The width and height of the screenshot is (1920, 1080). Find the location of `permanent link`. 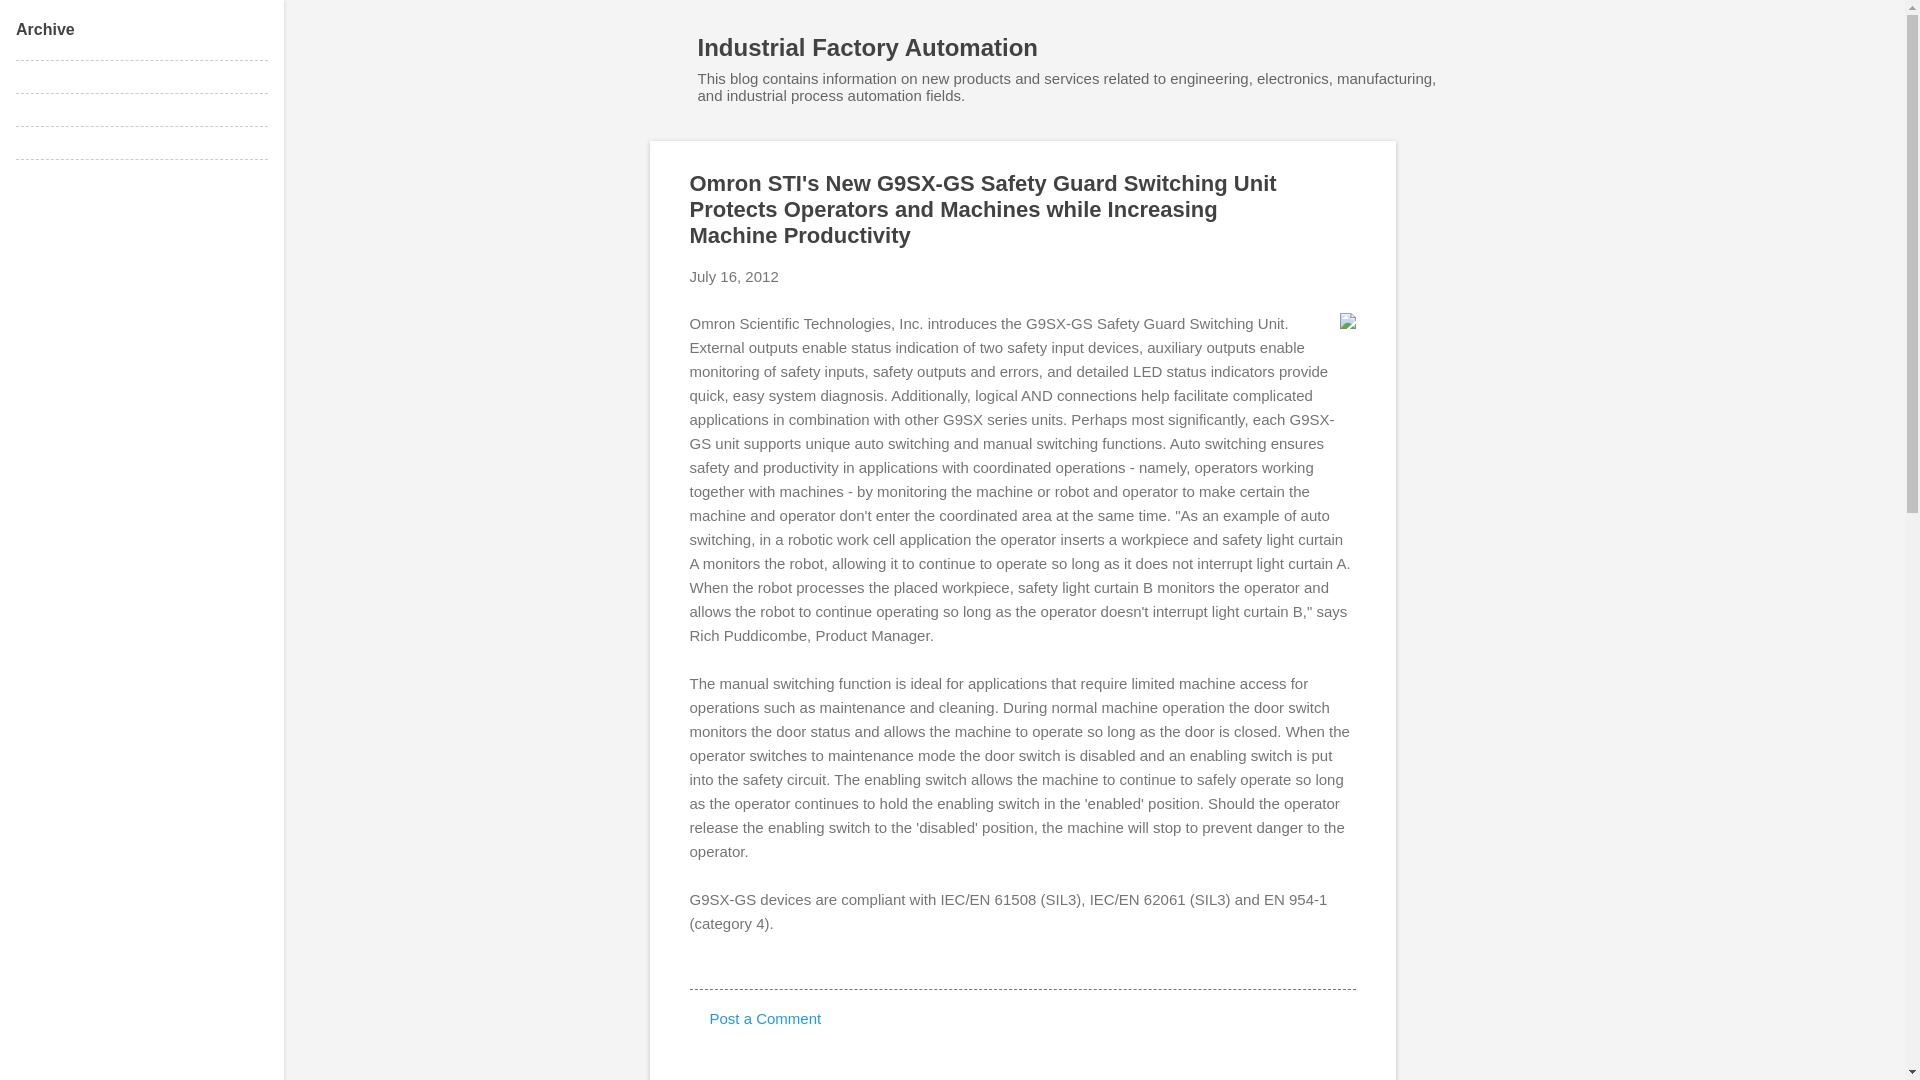

permanent link is located at coordinates (734, 276).